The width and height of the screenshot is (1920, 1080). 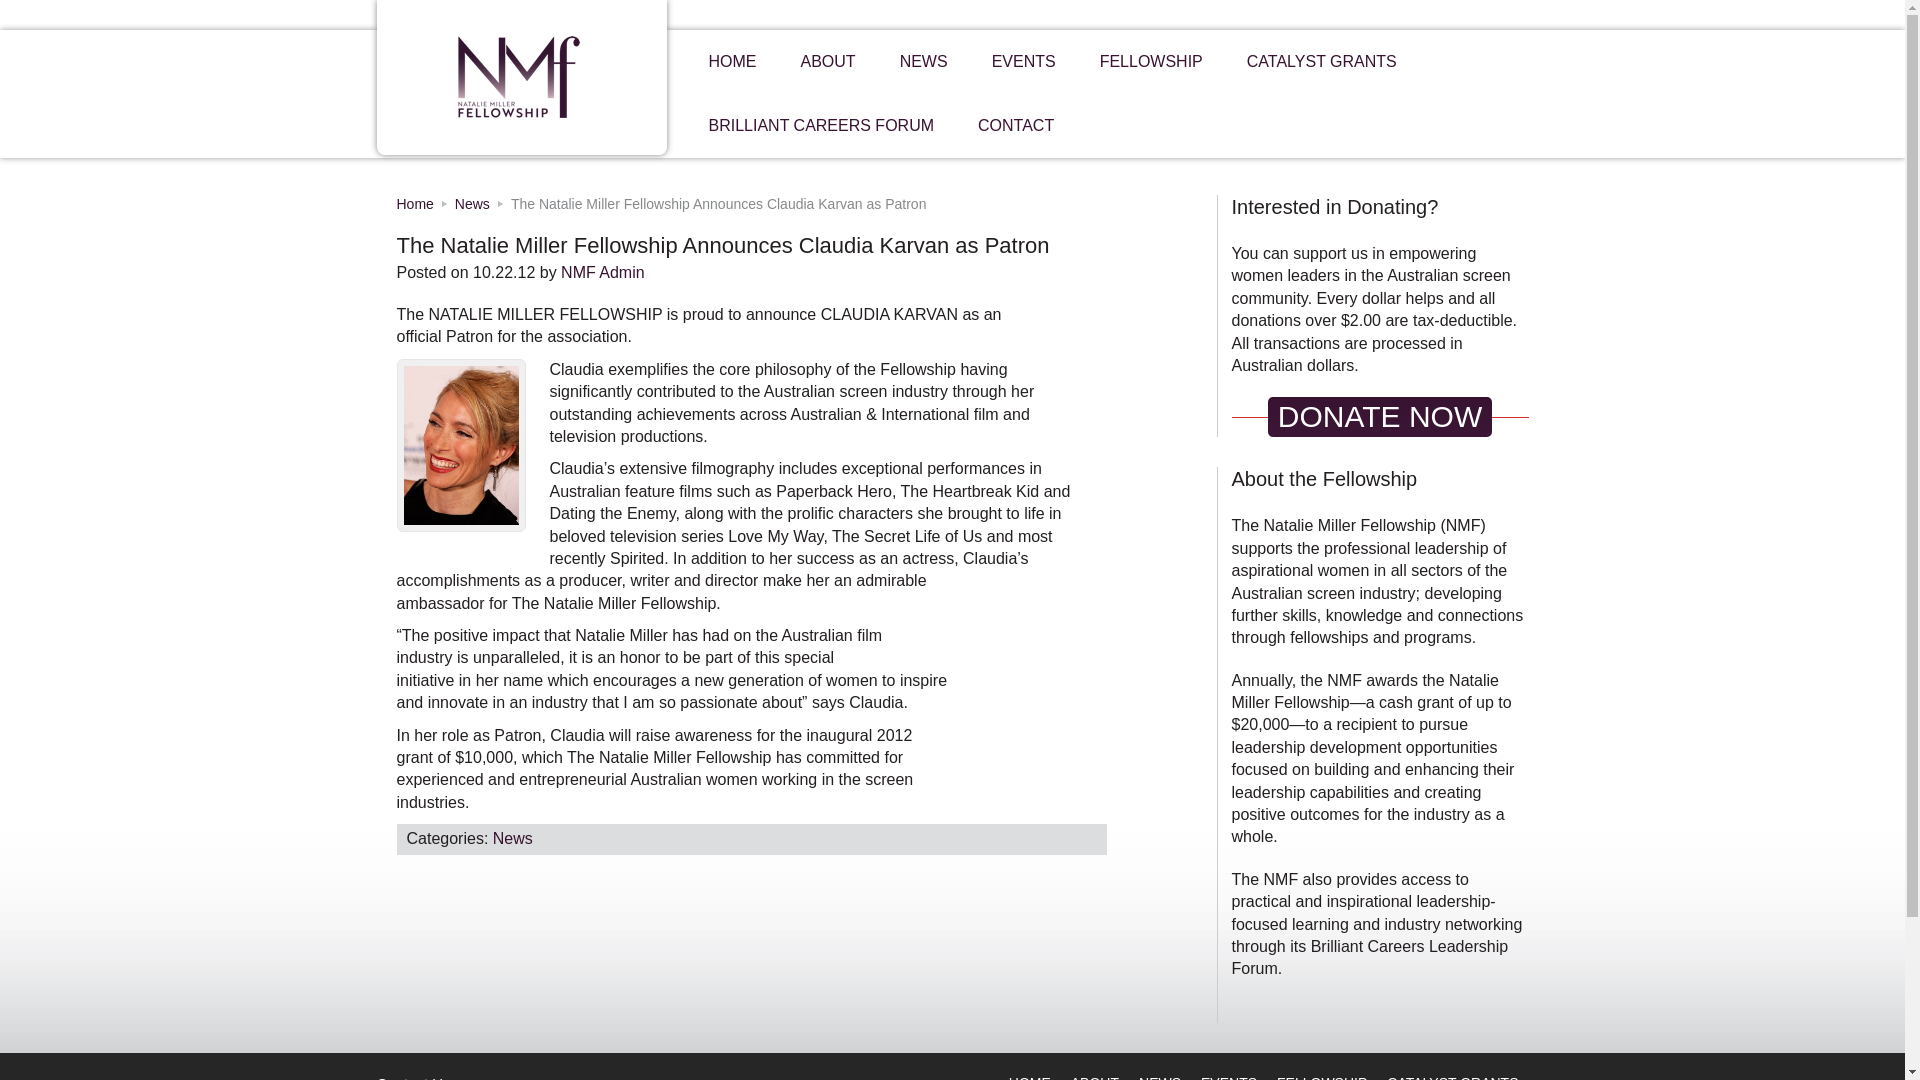 What do you see at coordinates (414, 203) in the screenshot?
I see `Home` at bounding box center [414, 203].